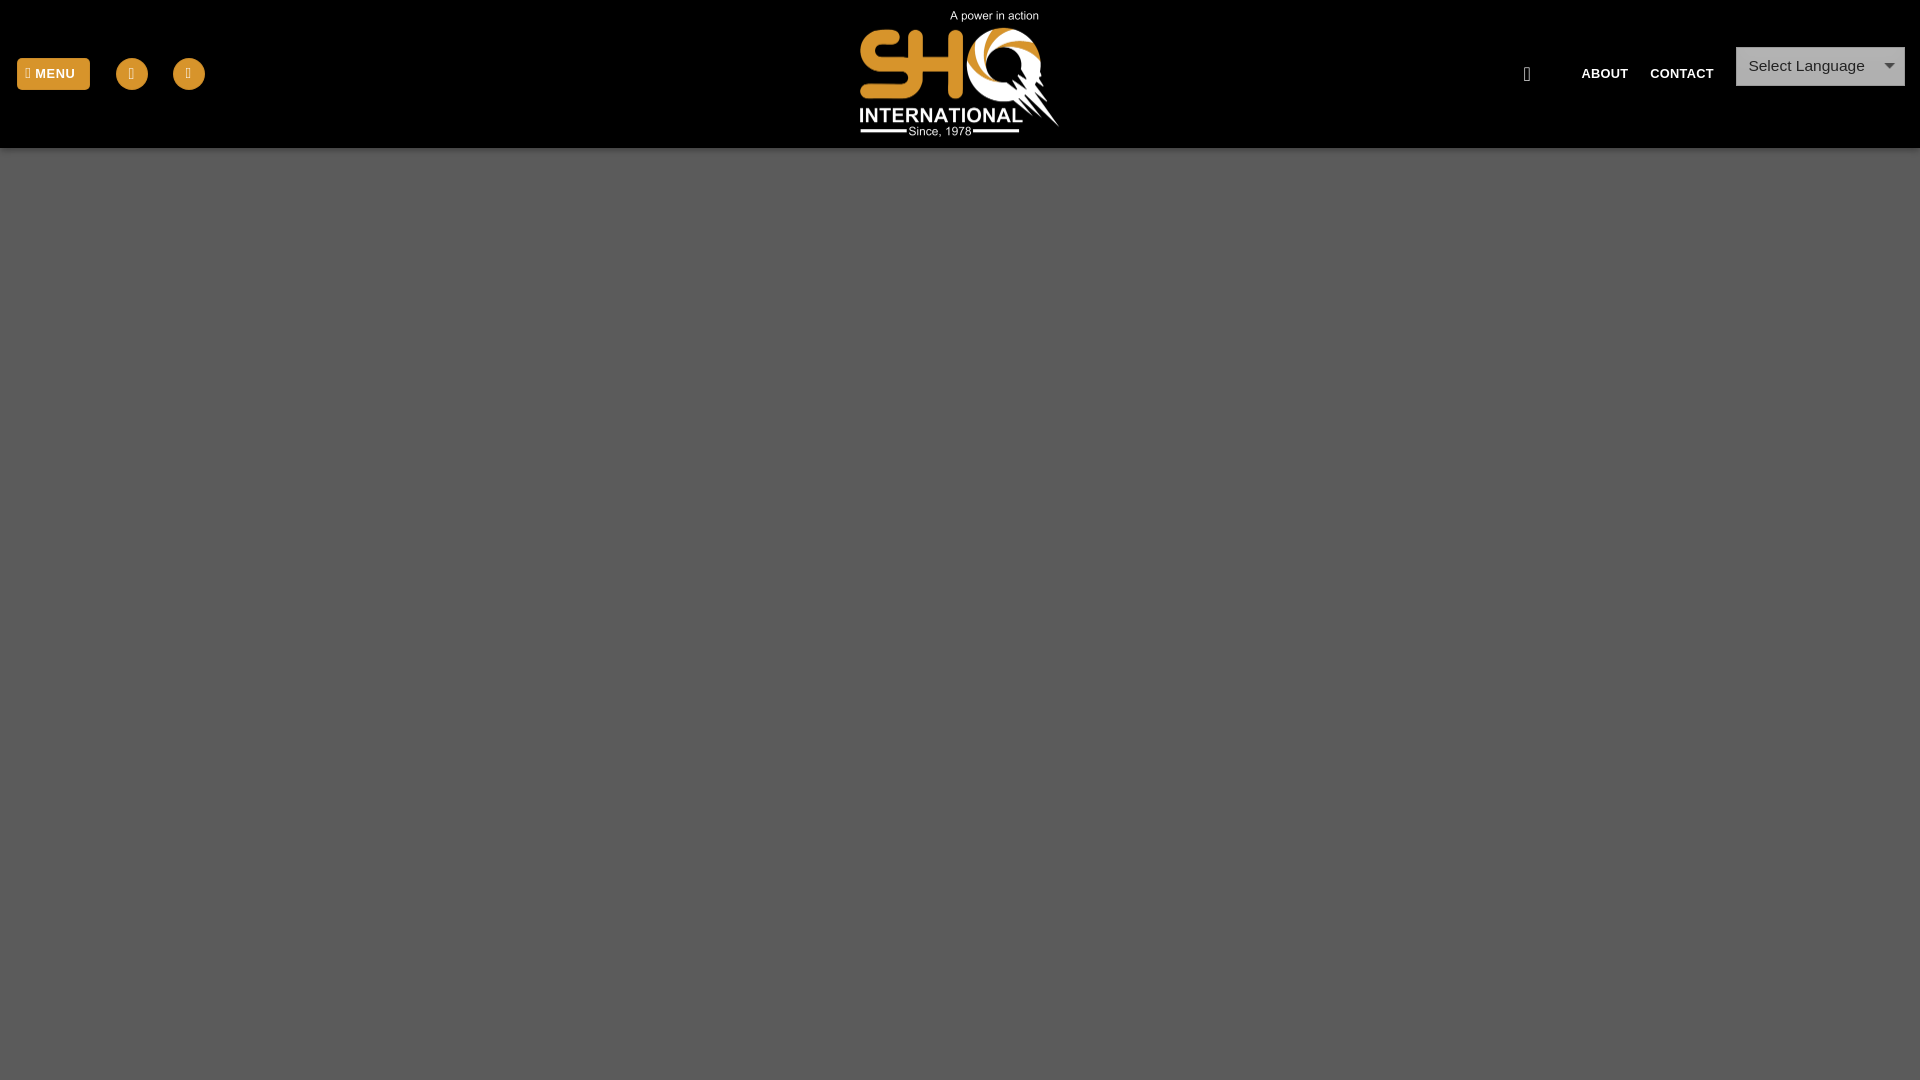 The height and width of the screenshot is (1080, 1920). Describe the element at coordinates (54, 74) in the screenshot. I see `MENU` at that location.